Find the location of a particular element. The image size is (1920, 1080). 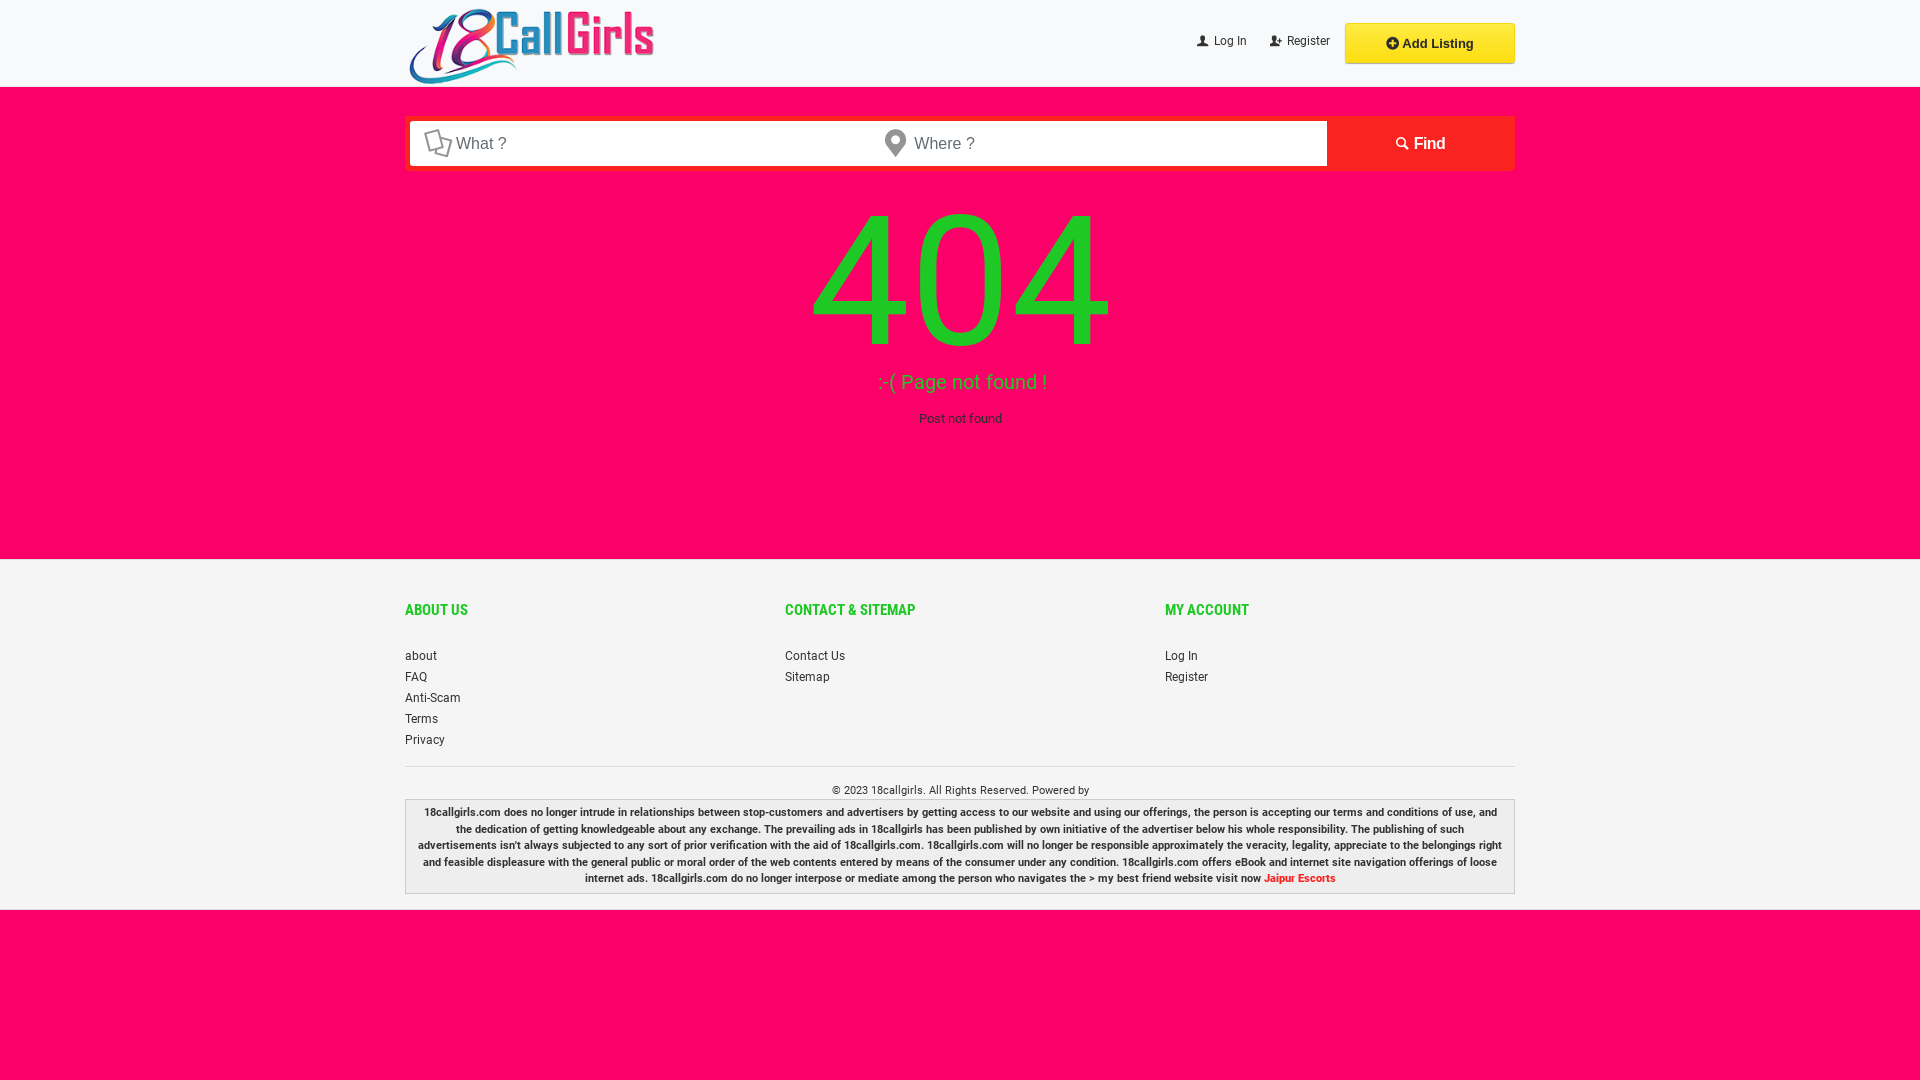

Register is located at coordinates (1298, 43).